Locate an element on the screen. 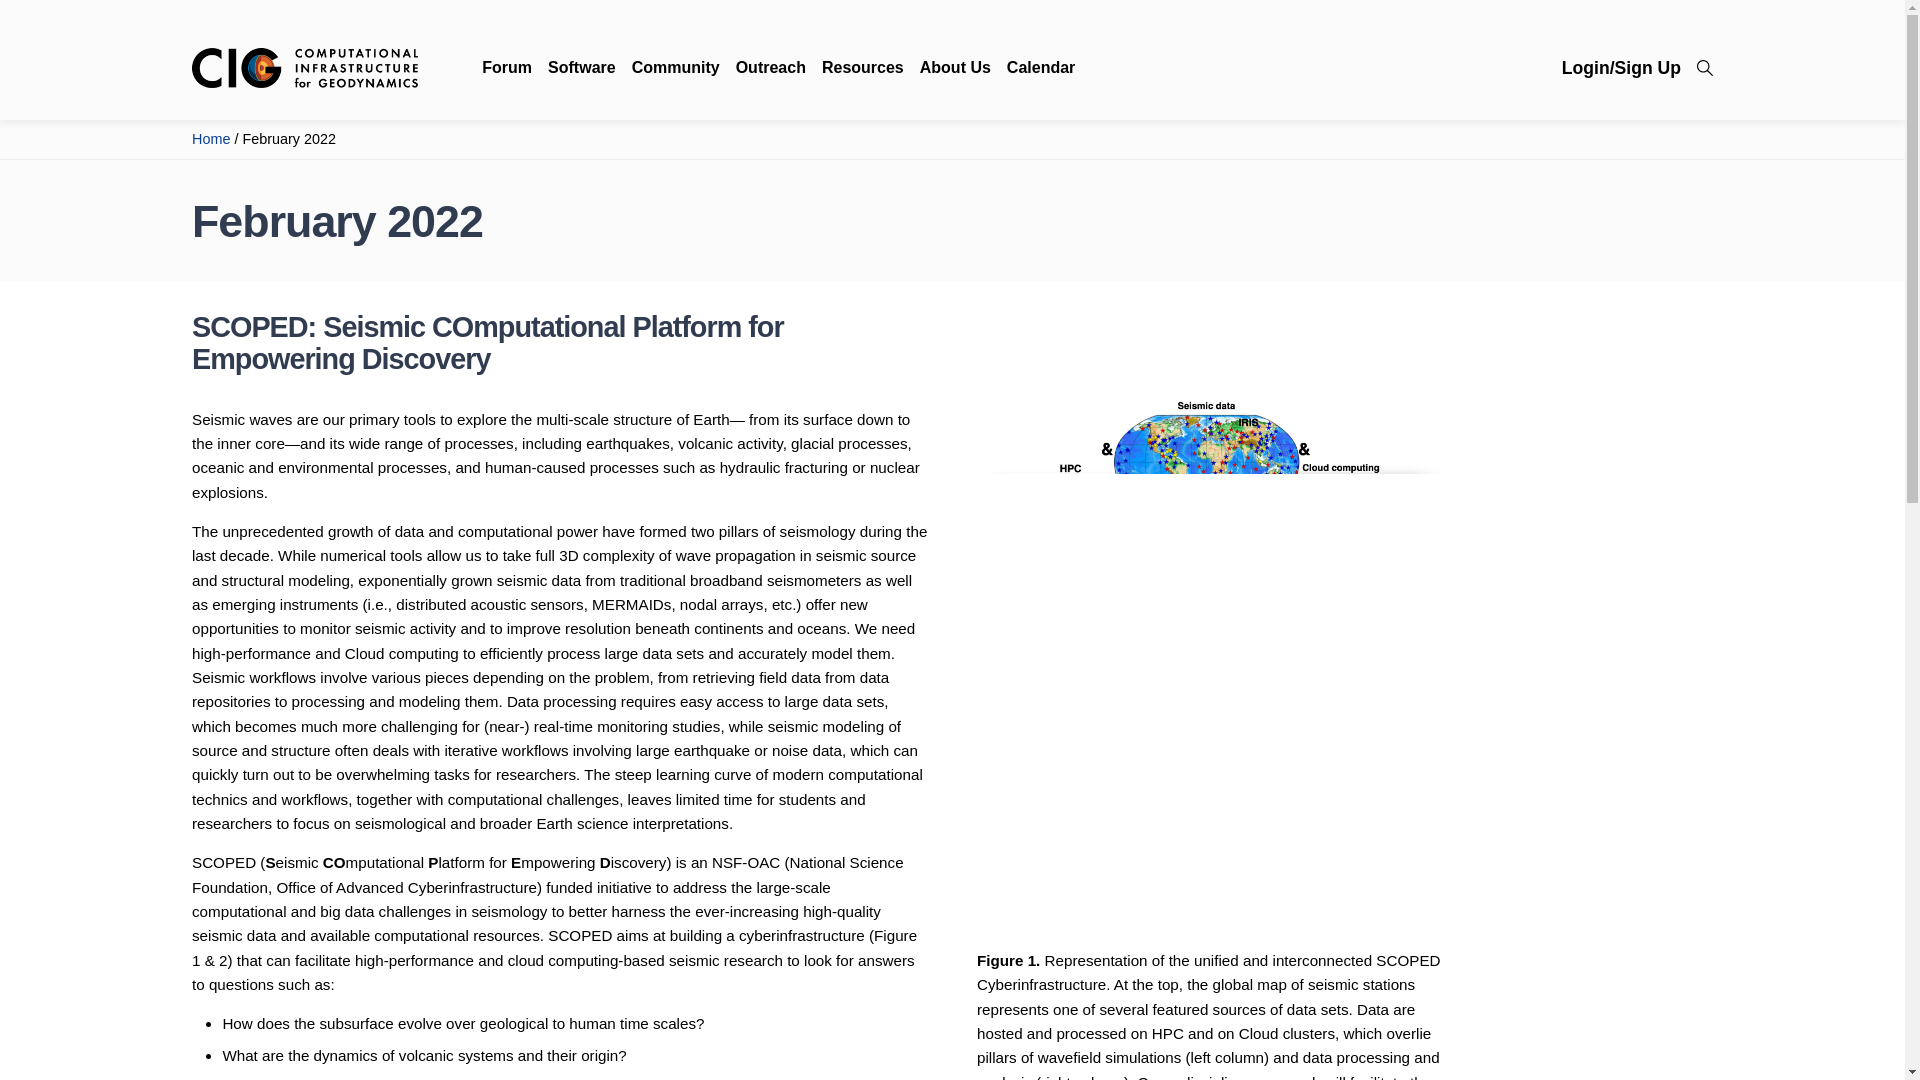  Login is located at coordinates (1622, 68).